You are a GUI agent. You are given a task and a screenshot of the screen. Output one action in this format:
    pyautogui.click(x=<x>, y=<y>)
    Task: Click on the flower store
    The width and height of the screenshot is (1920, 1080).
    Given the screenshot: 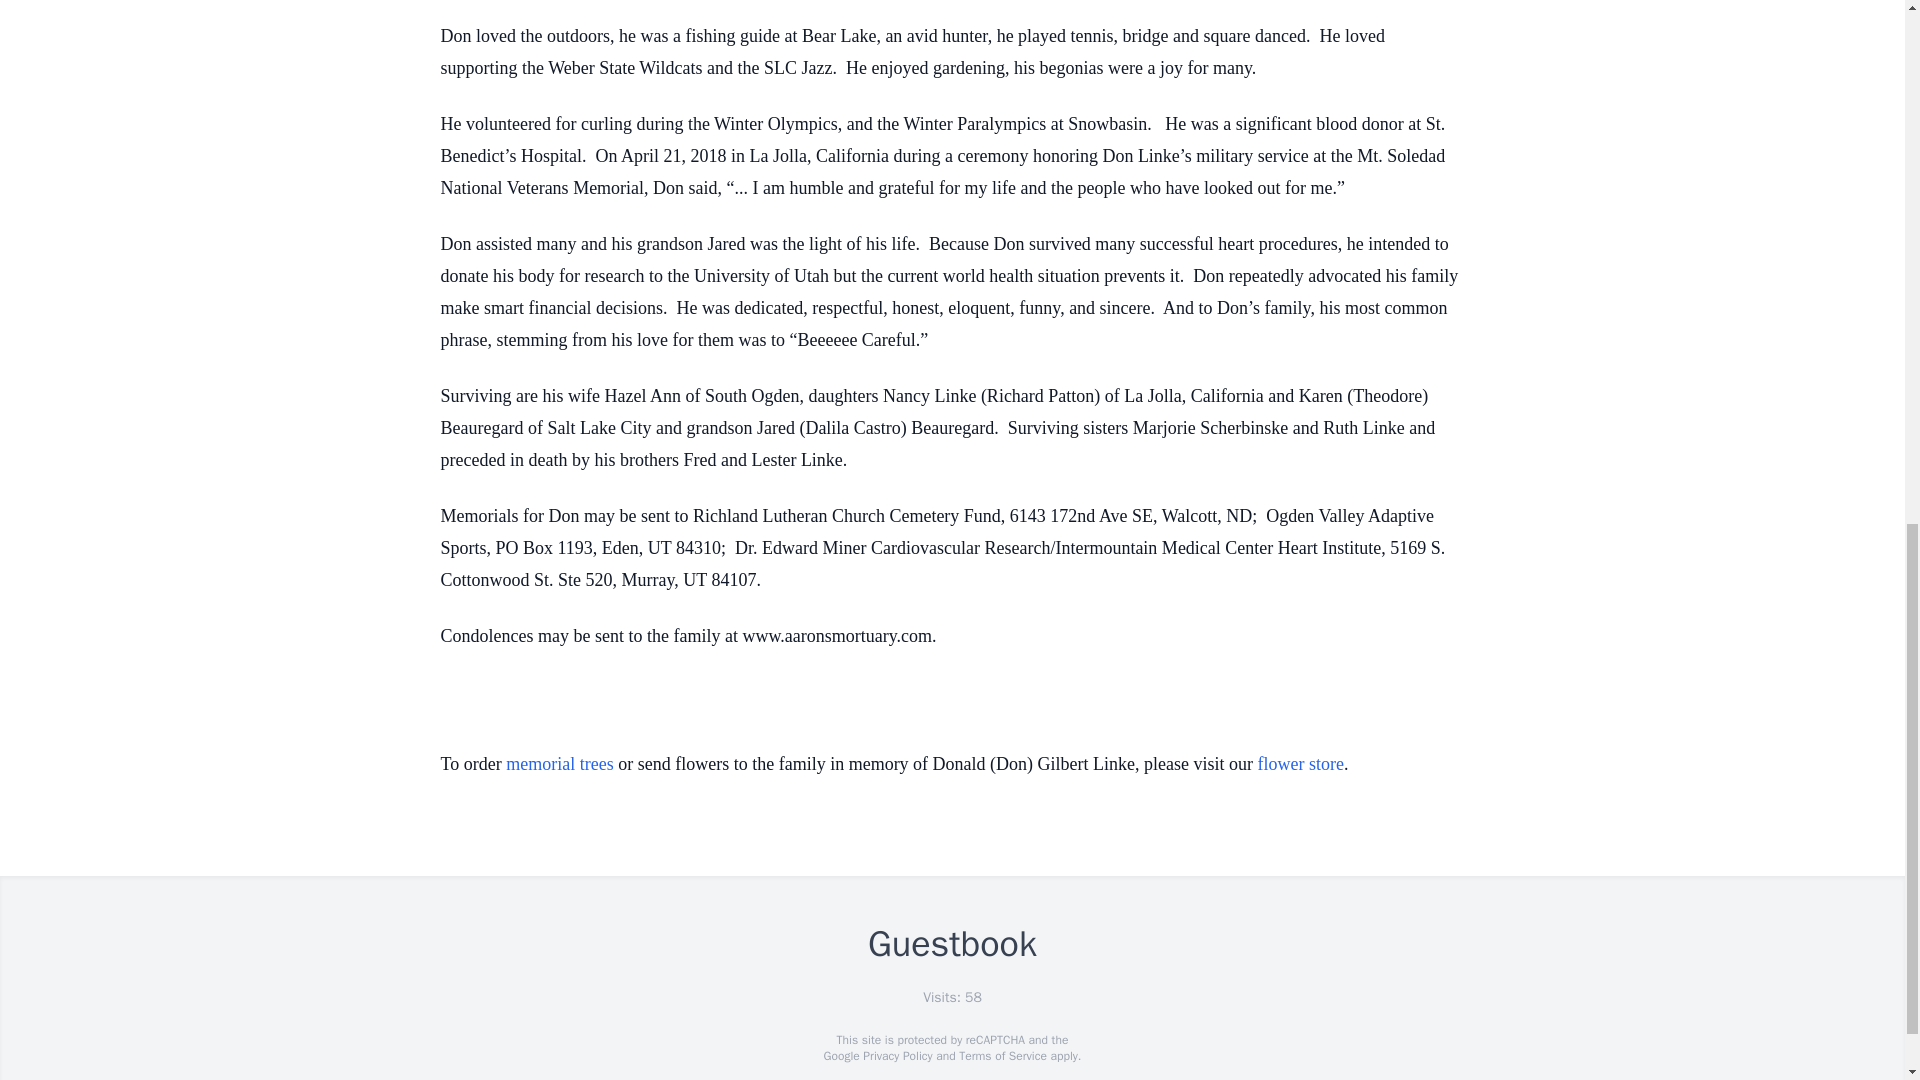 What is the action you would take?
    pyautogui.click(x=1300, y=764)
    